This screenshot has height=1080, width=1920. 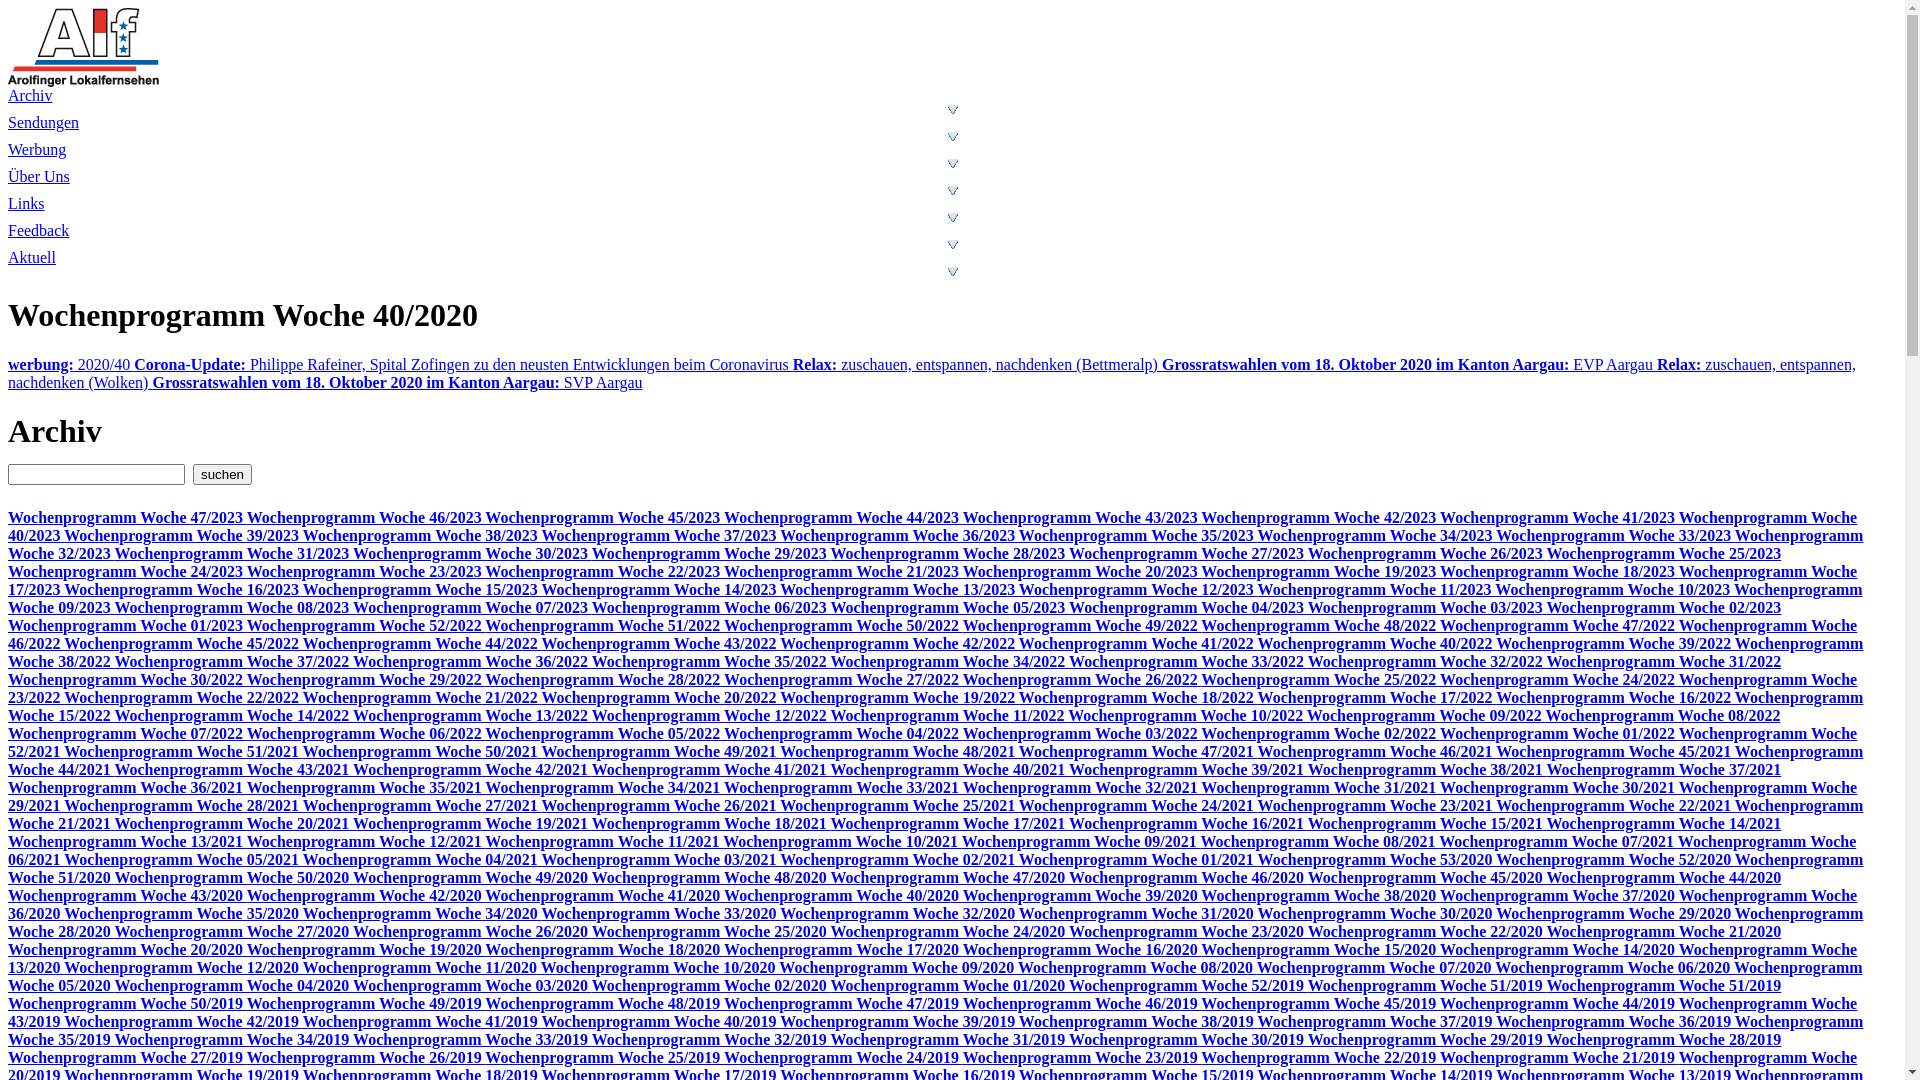 What do you see at coordinates (1558, 842) in the screenshot?
I see `Wochenprogramm Woche 07/2021` at bounding box center [1558, 842].